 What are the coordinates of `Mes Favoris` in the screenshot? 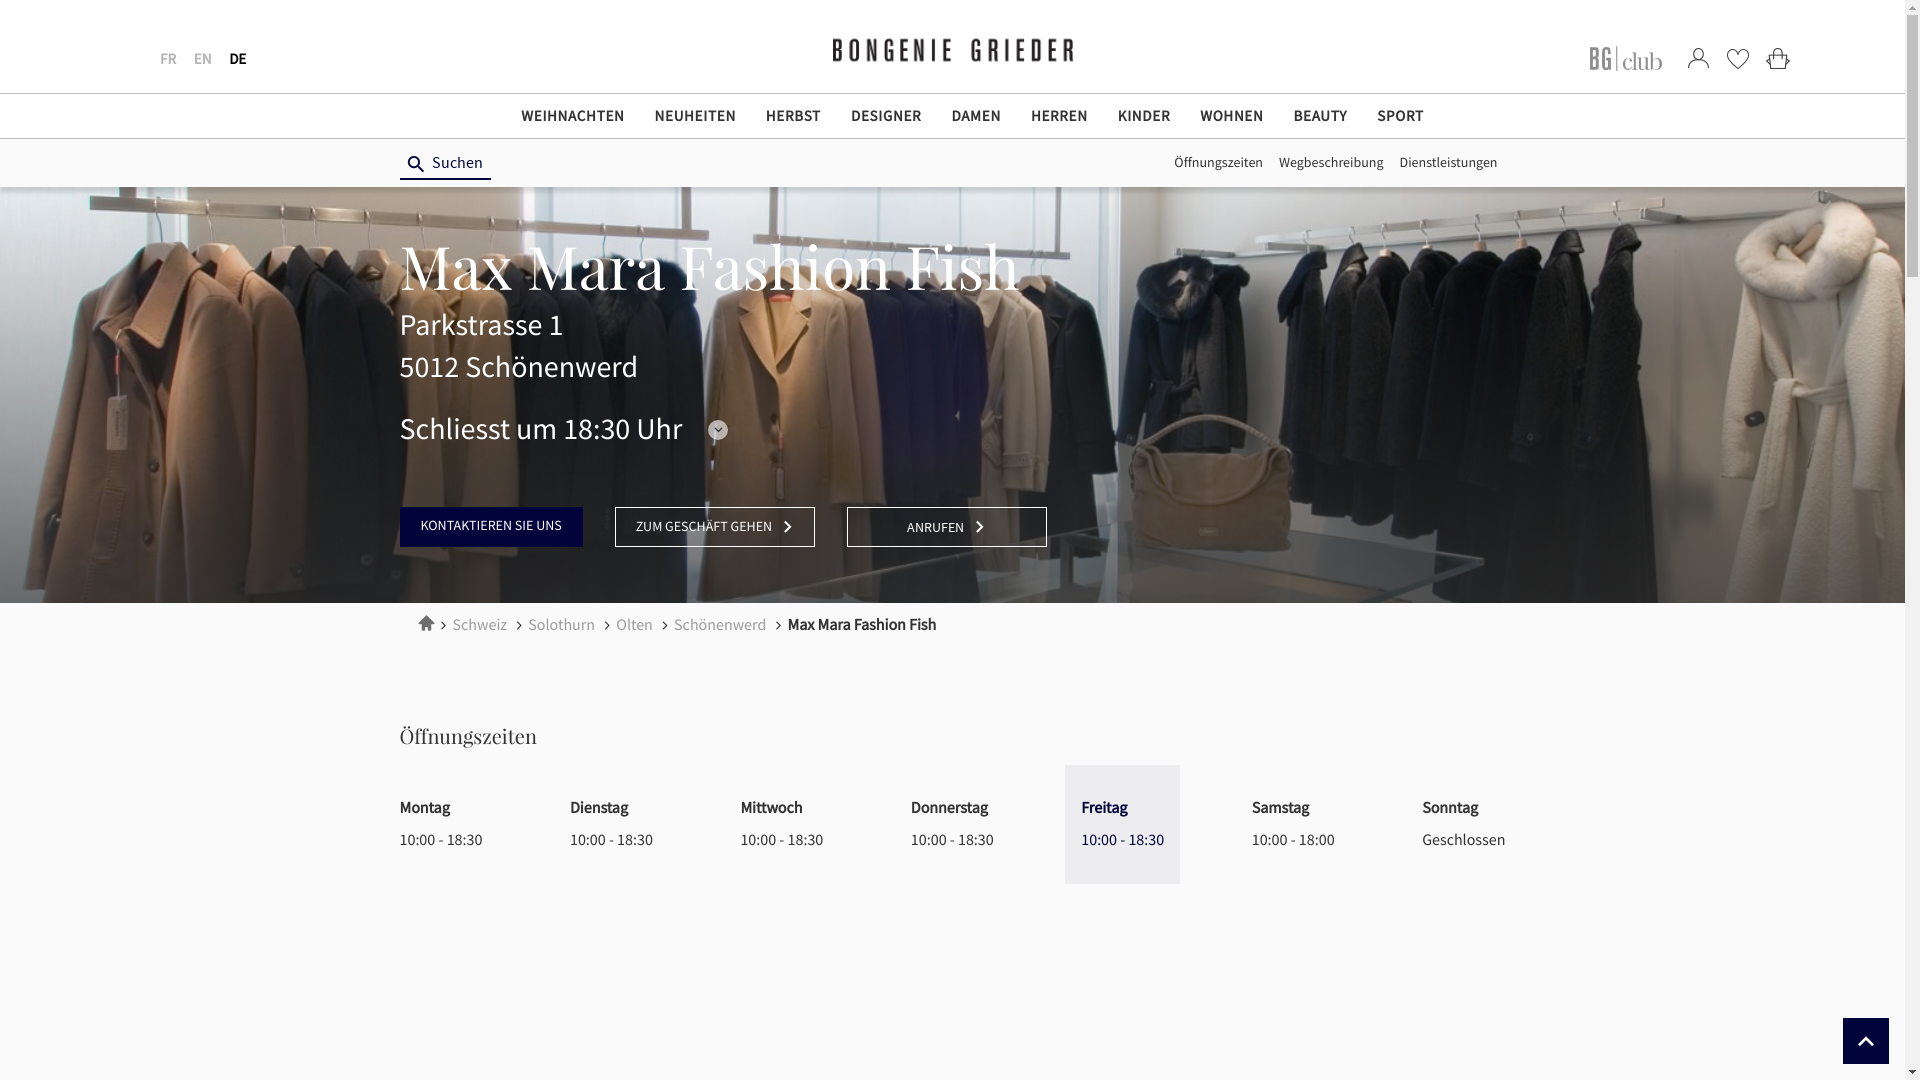 It's located at (1738, 58).